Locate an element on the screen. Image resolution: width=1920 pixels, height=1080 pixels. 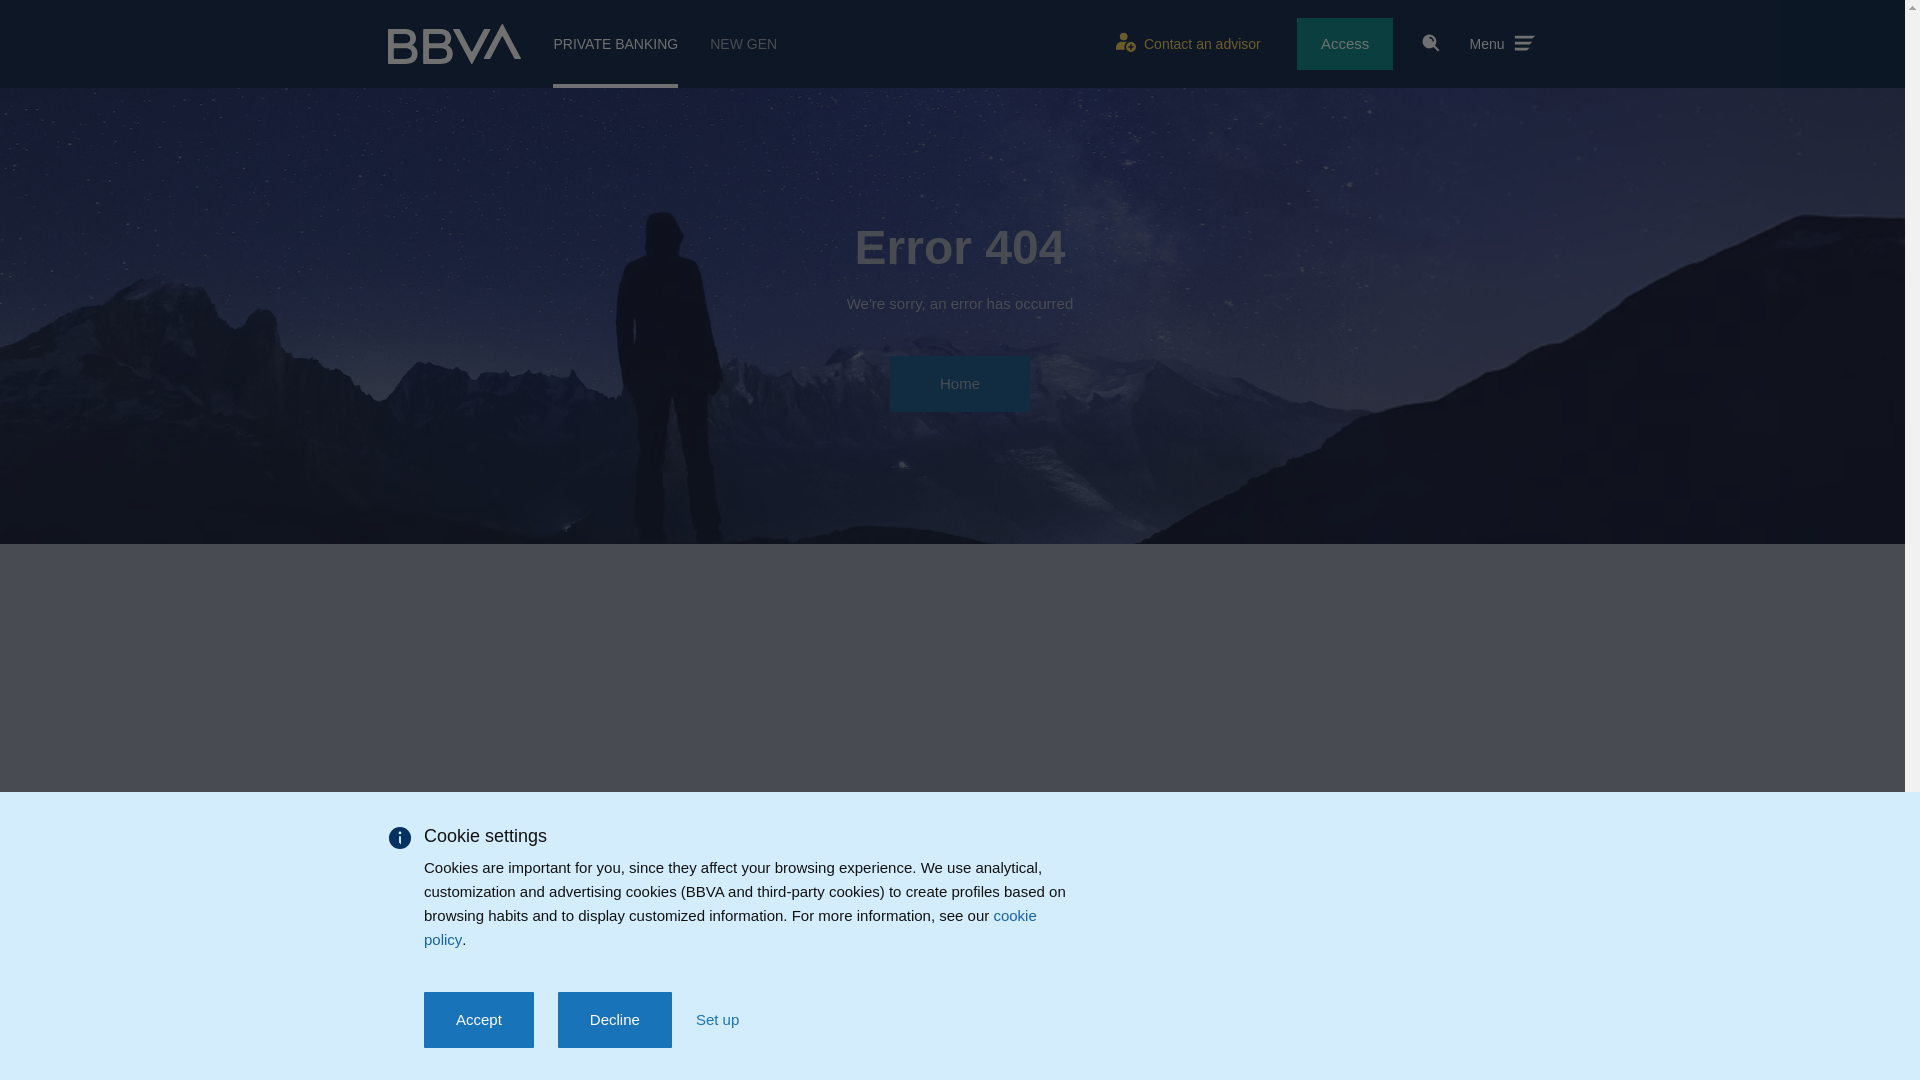
Accept is located at coordinates (478, 1020).